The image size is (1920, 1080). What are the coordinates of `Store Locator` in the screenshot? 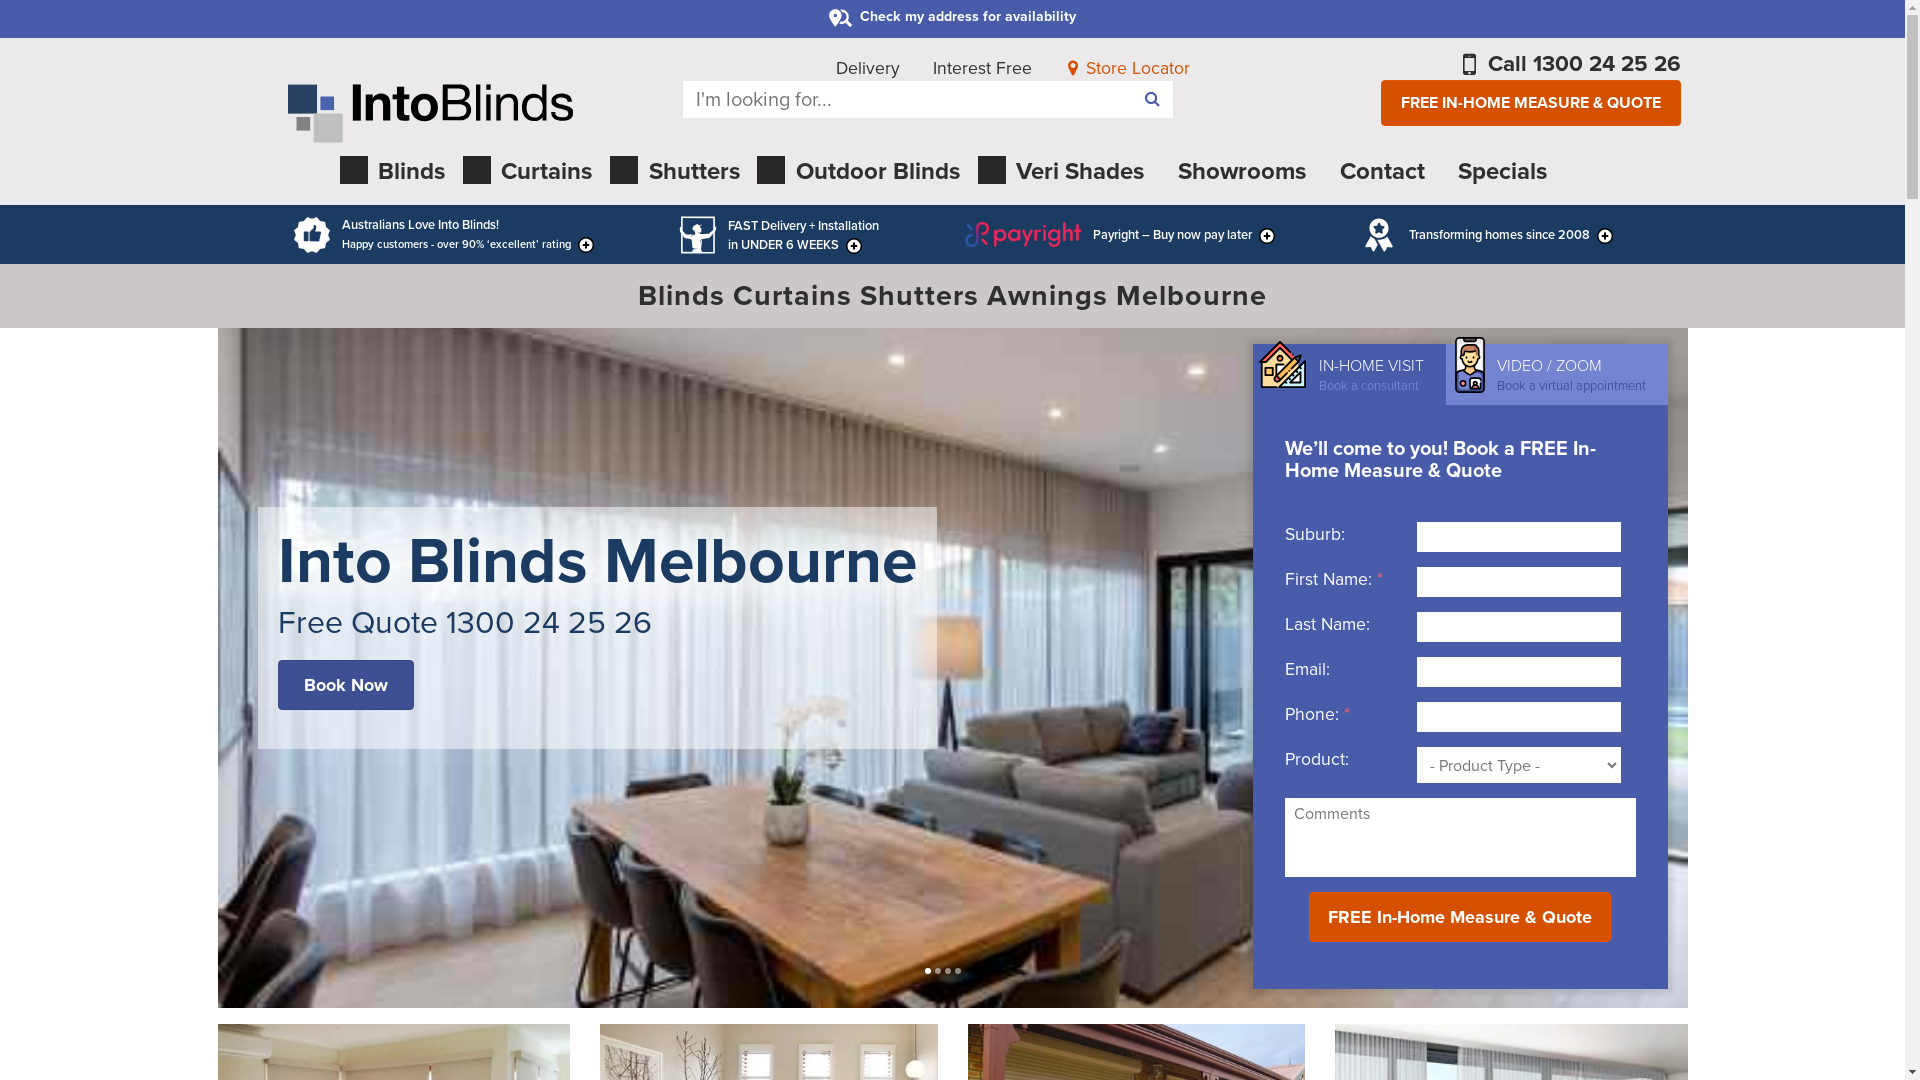 It's located at (1128, 68).